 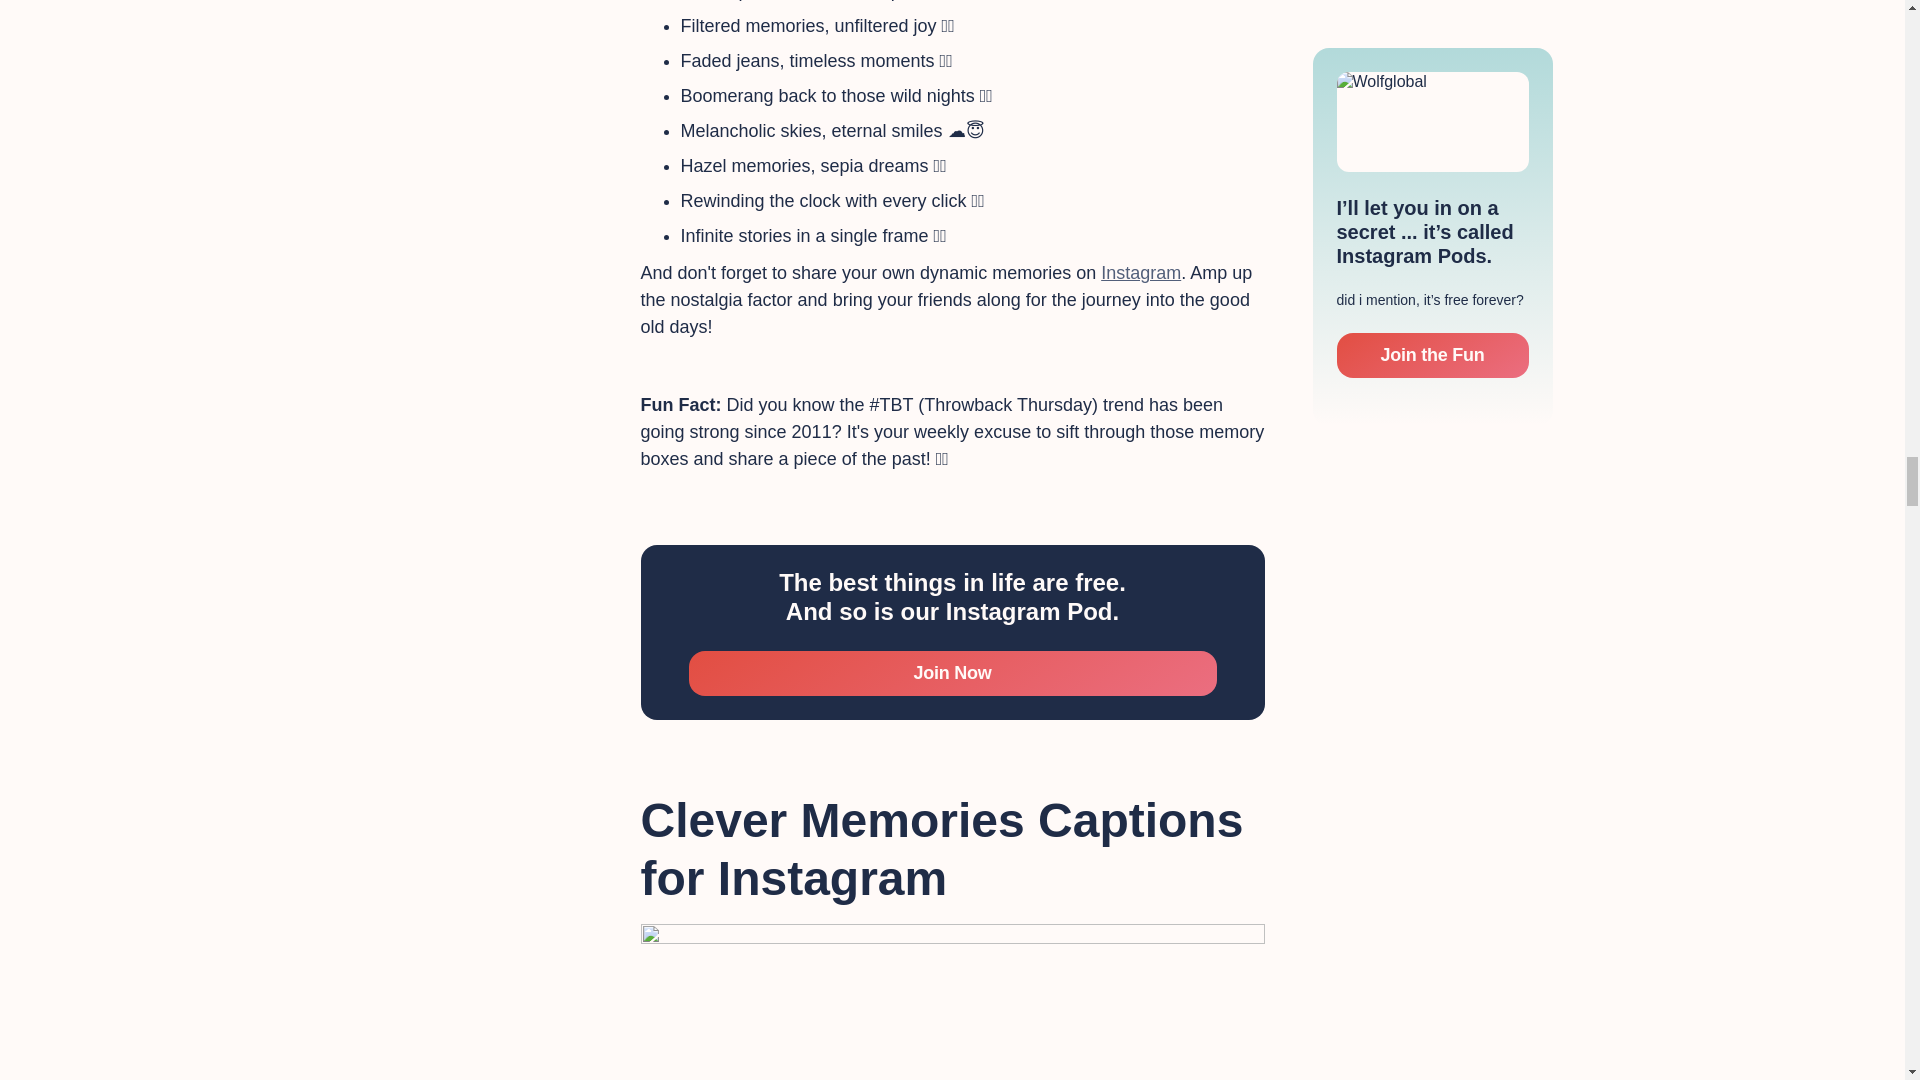 I want to click on Join Now, so click(x=951, y=674).